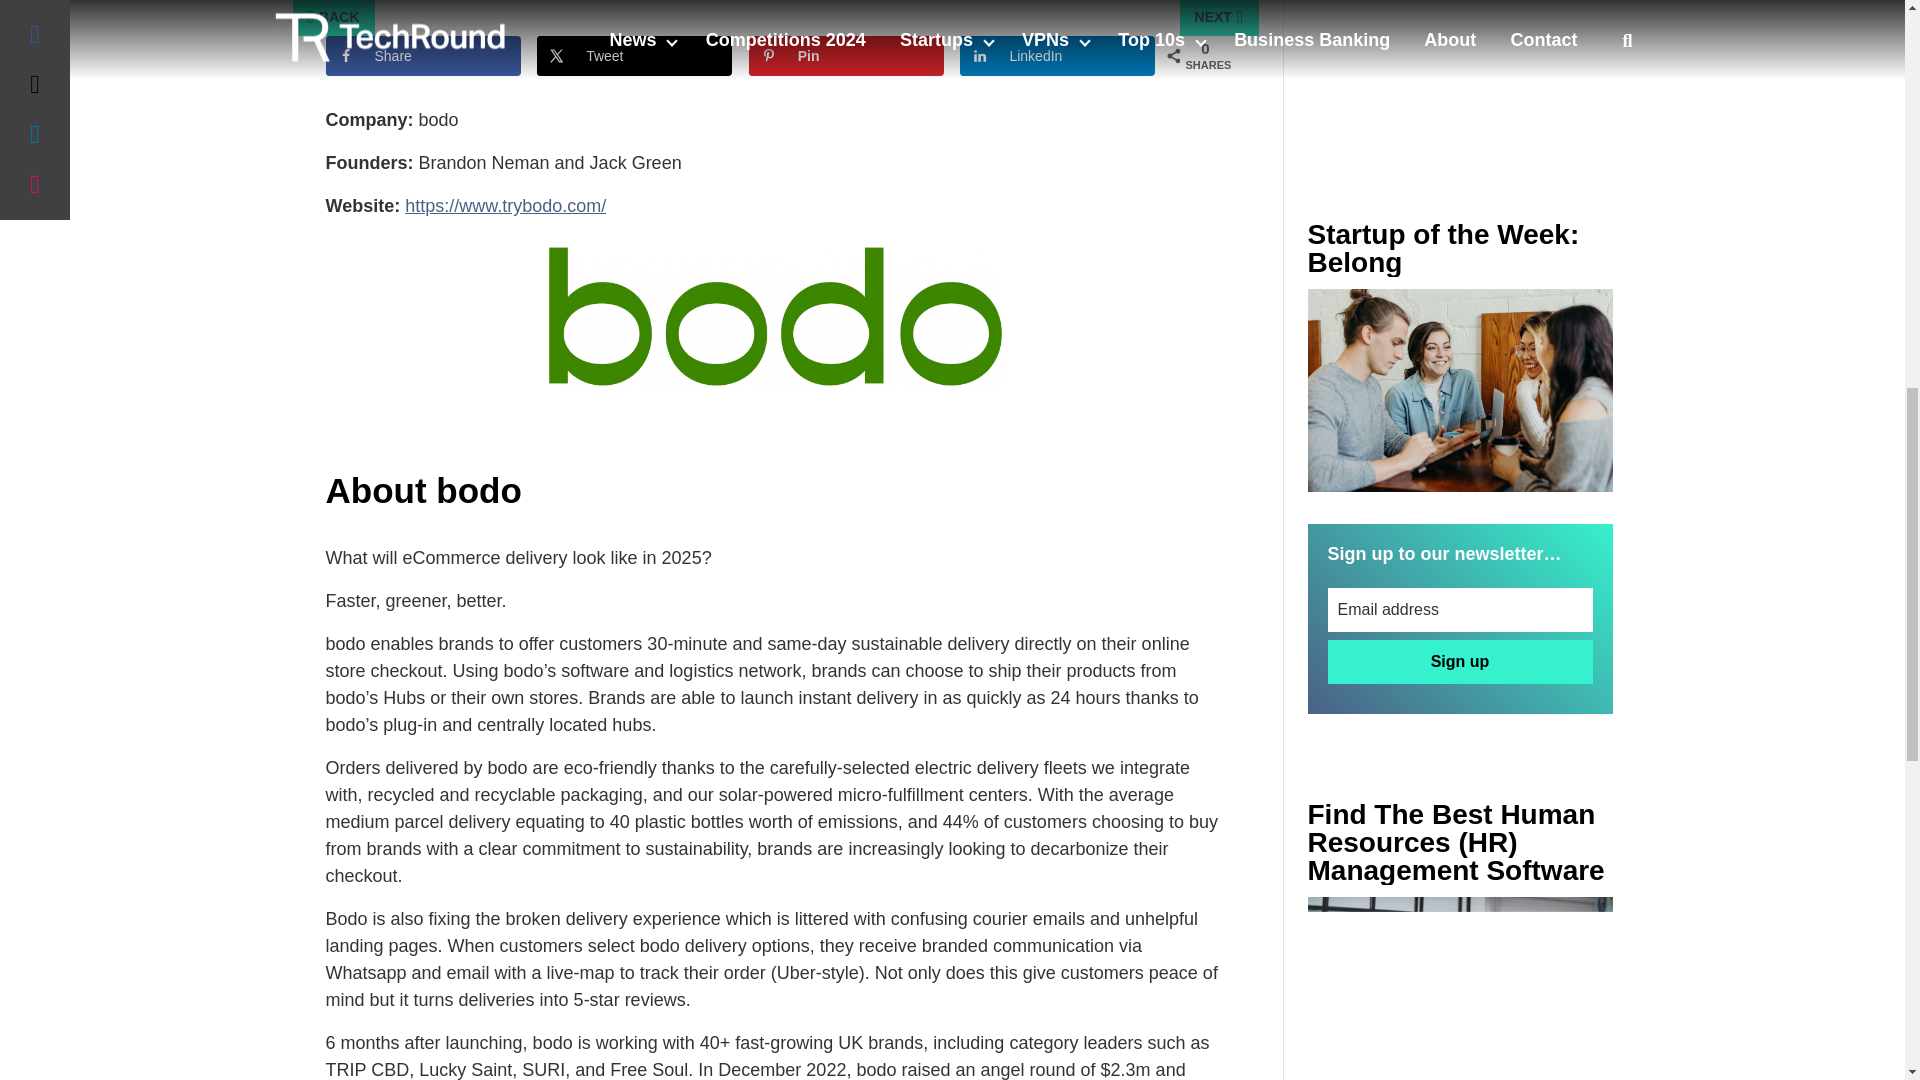 The height and width of the screenshot is (1080, 1920). I want to click on Startup of the Week: Neon Link, so click(1460, 390).